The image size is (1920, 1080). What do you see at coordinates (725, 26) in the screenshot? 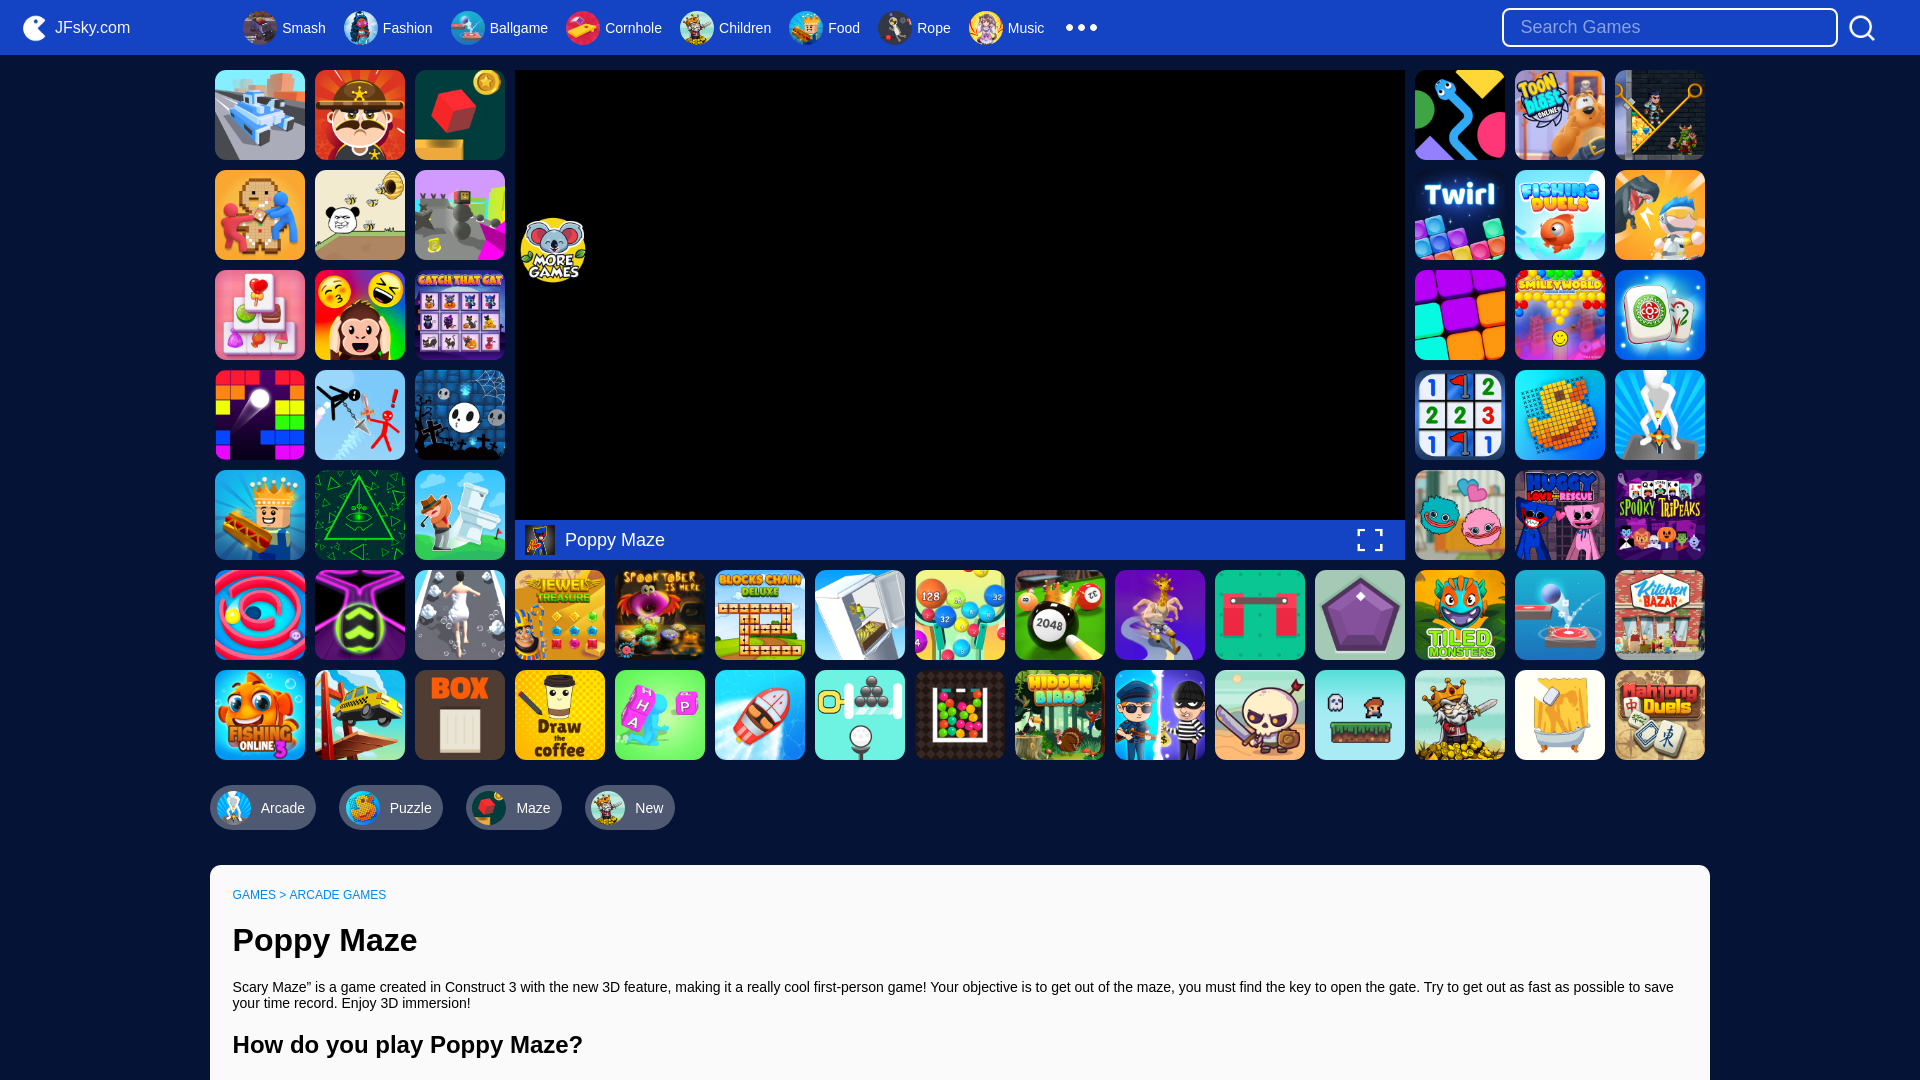
I see `Children` at bounding box center [725, 26].